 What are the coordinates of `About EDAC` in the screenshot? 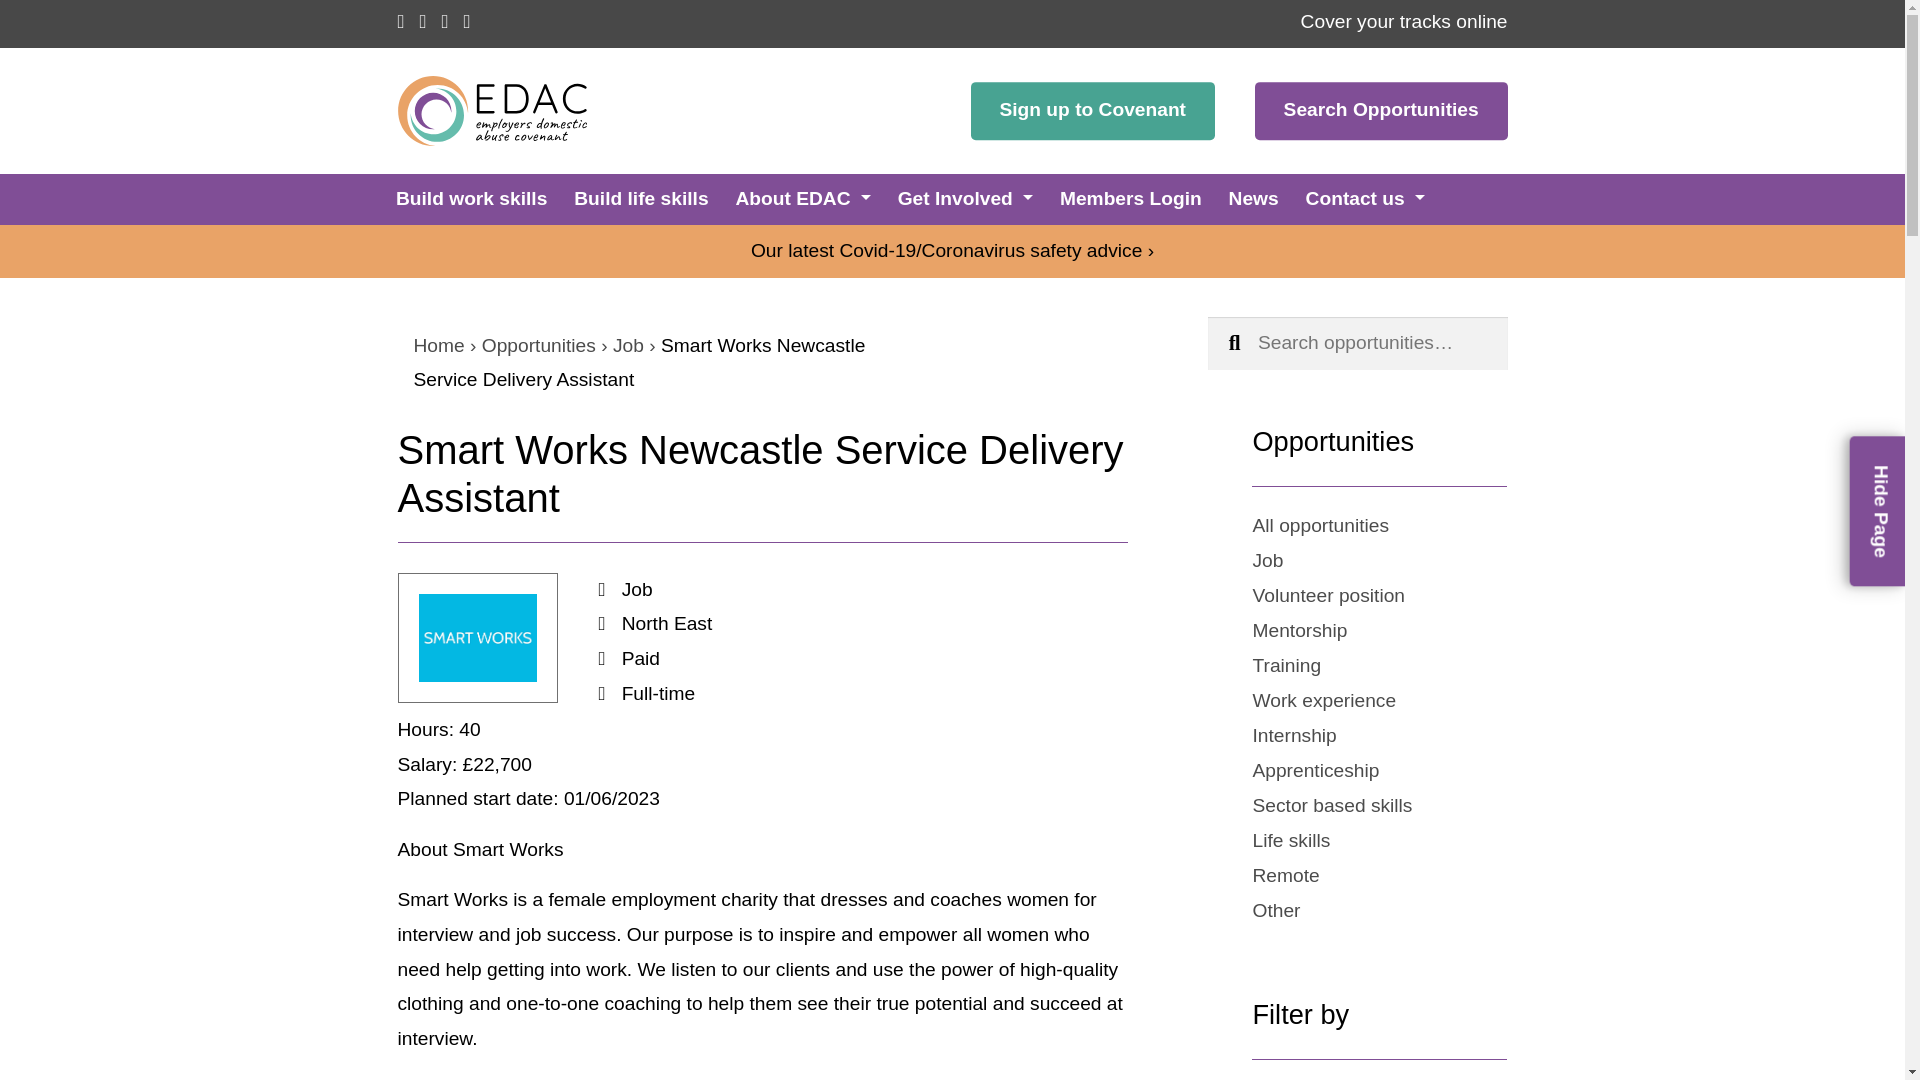 It's located at (802, 198).